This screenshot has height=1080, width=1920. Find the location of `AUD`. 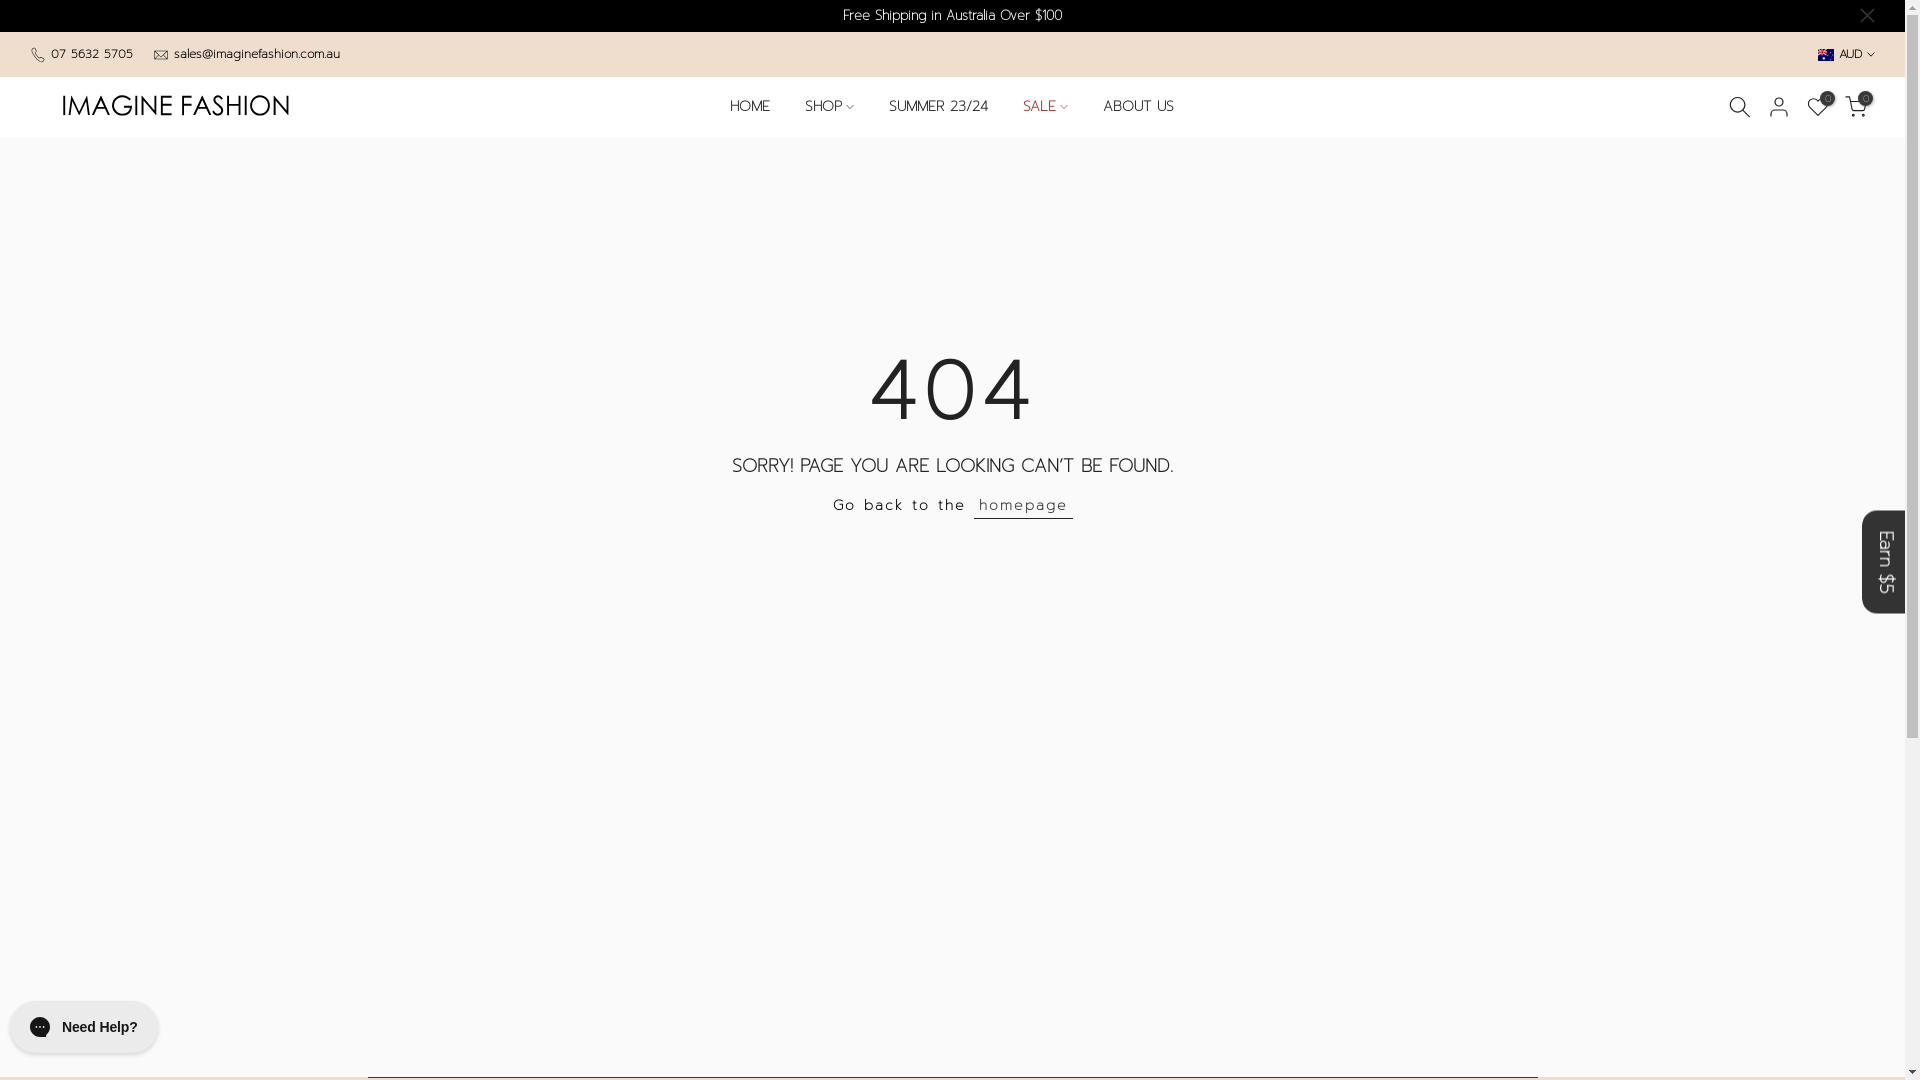

AUD is located at coordinates (1846, 54).